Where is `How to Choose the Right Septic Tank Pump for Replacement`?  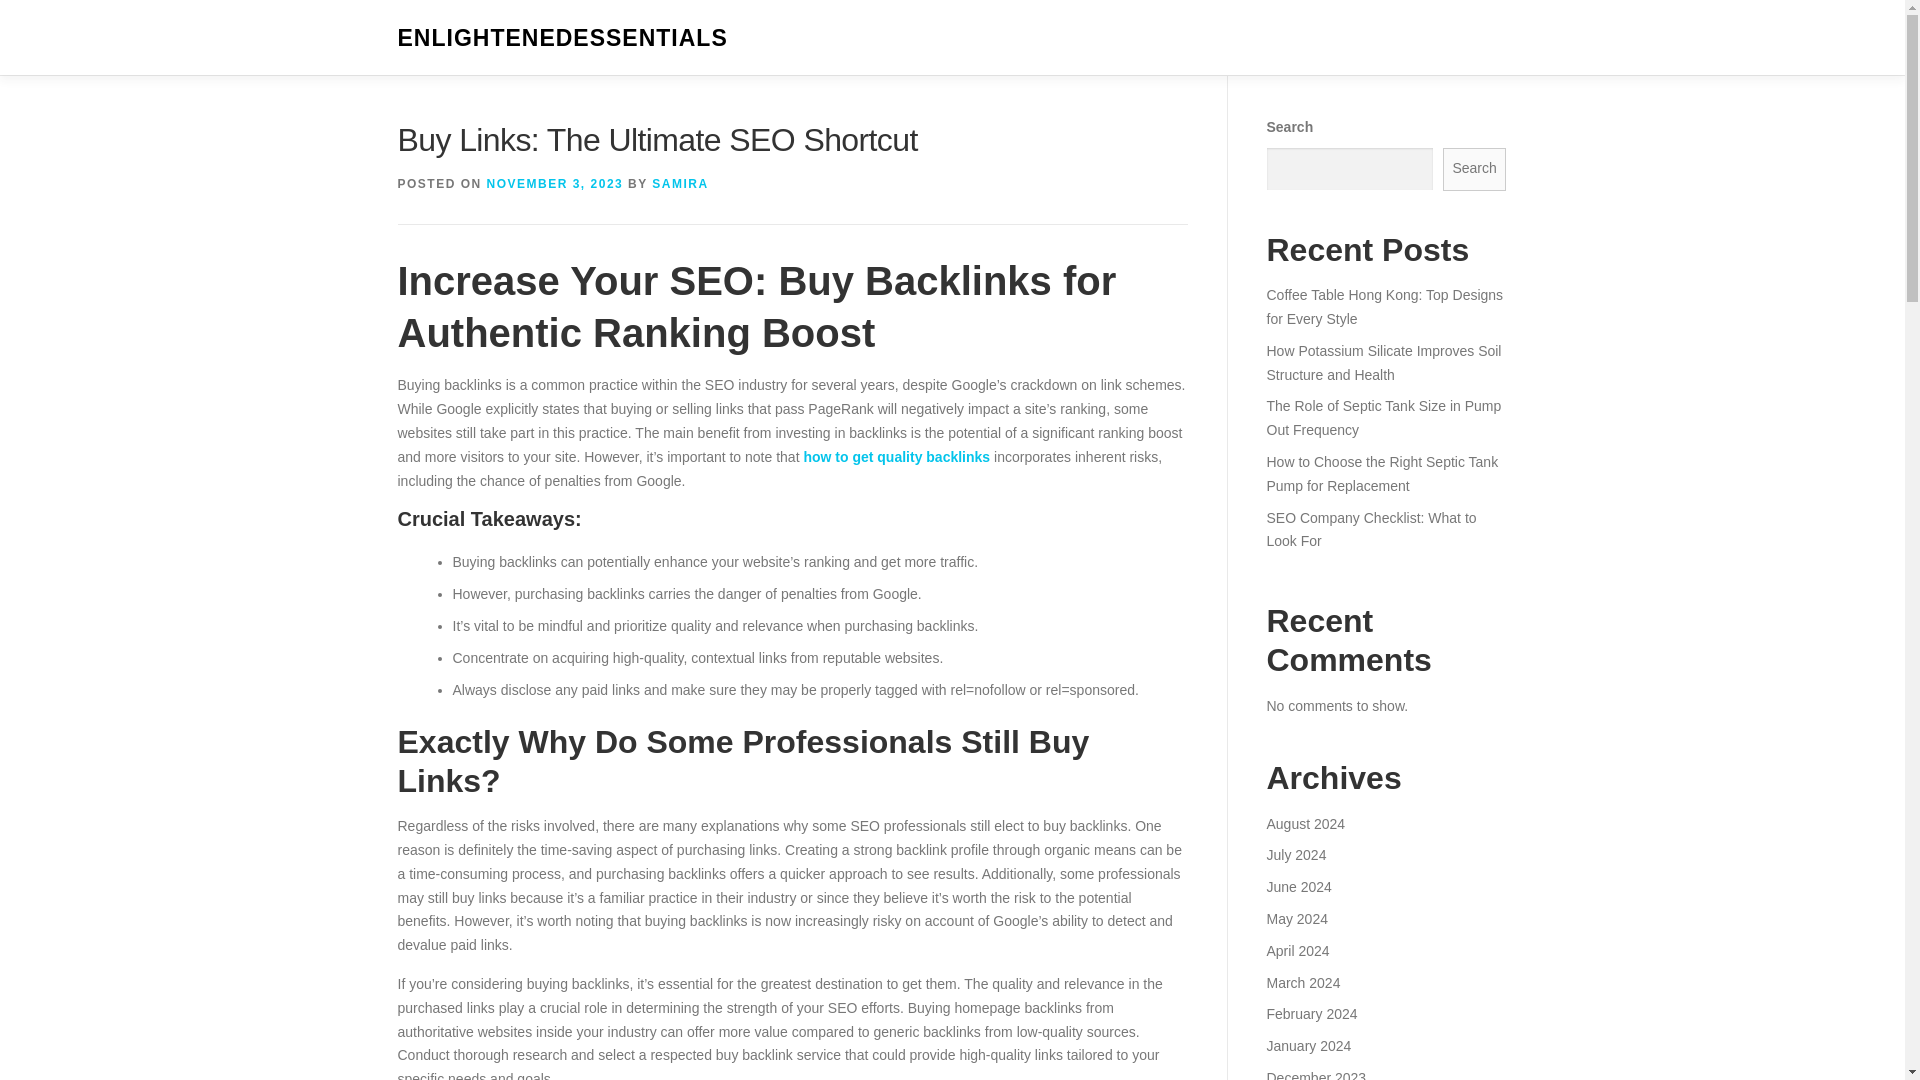 How to Choose the Right Septic Tank Pump for Replacement is located at coordinates (1381, 473).